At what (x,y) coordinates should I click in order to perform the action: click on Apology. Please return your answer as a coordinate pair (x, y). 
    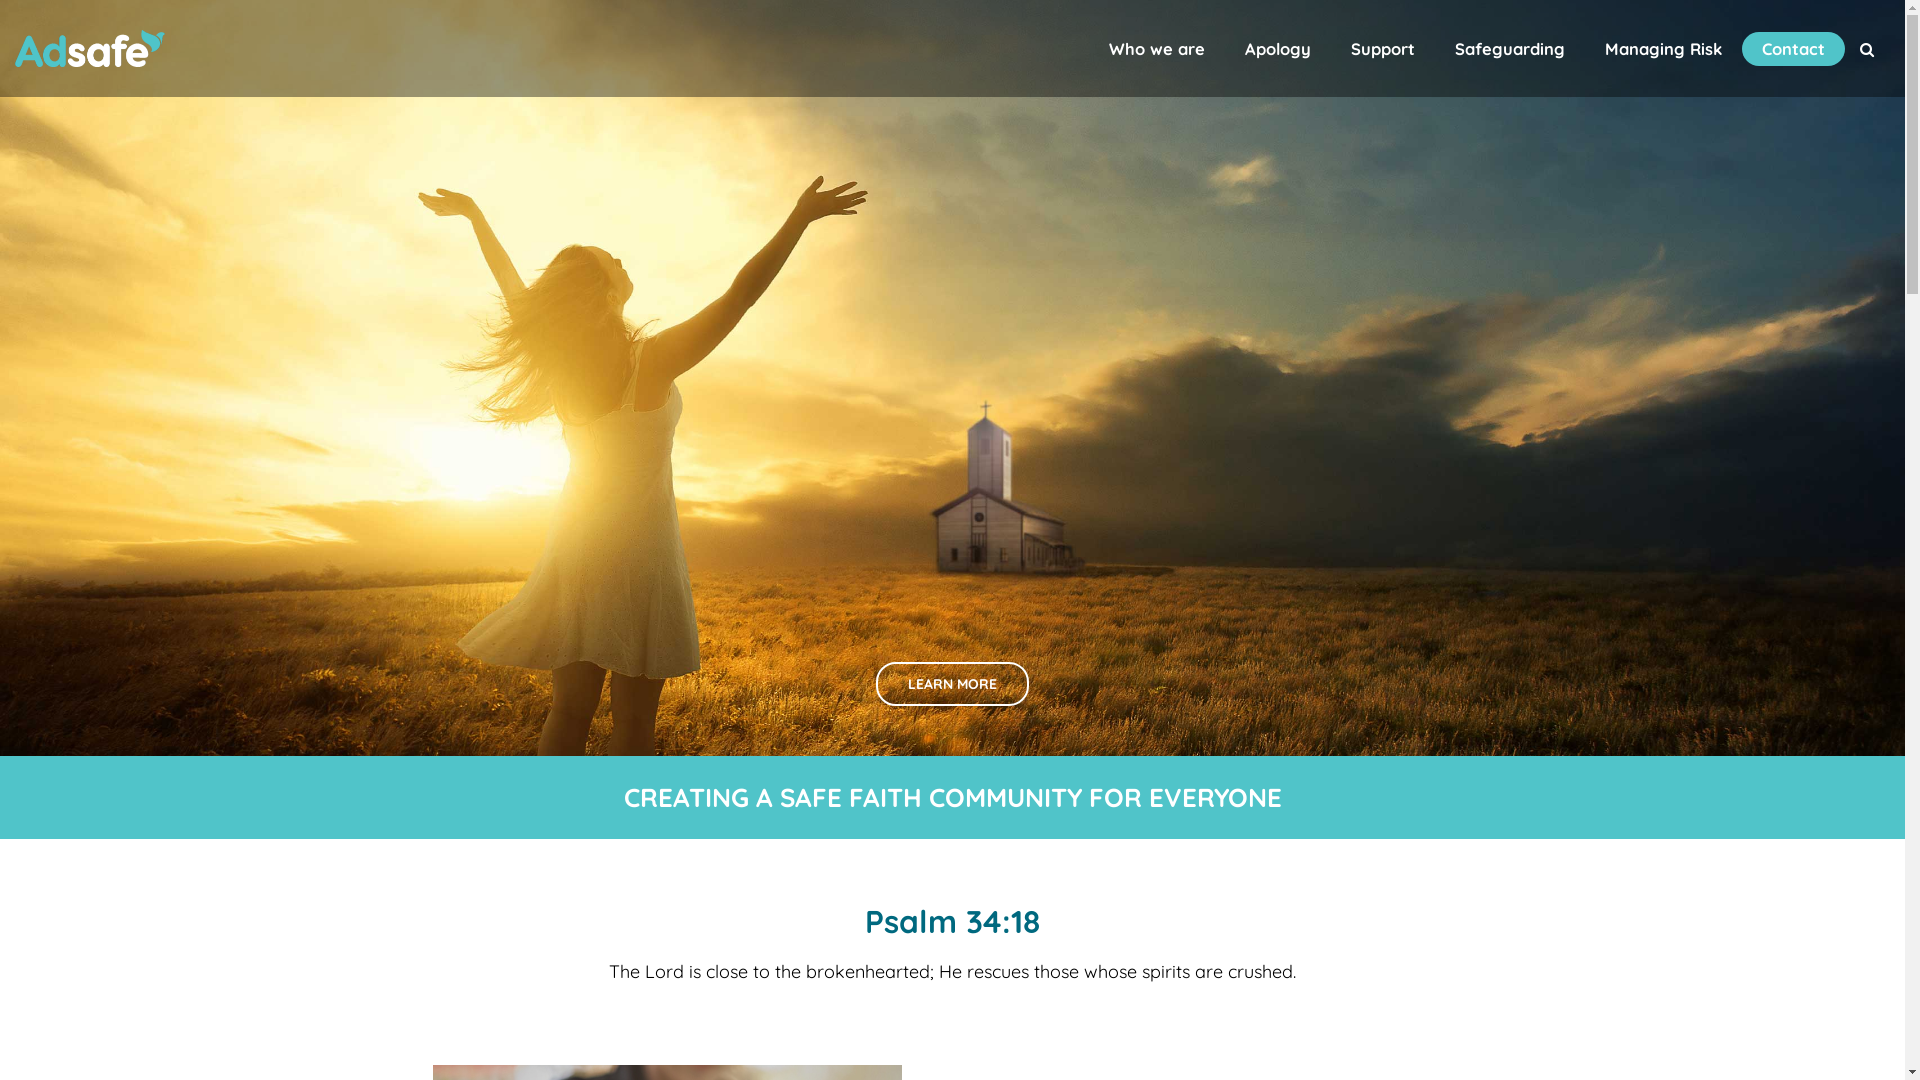
    Looking at the image, I should click on (1278, 48).